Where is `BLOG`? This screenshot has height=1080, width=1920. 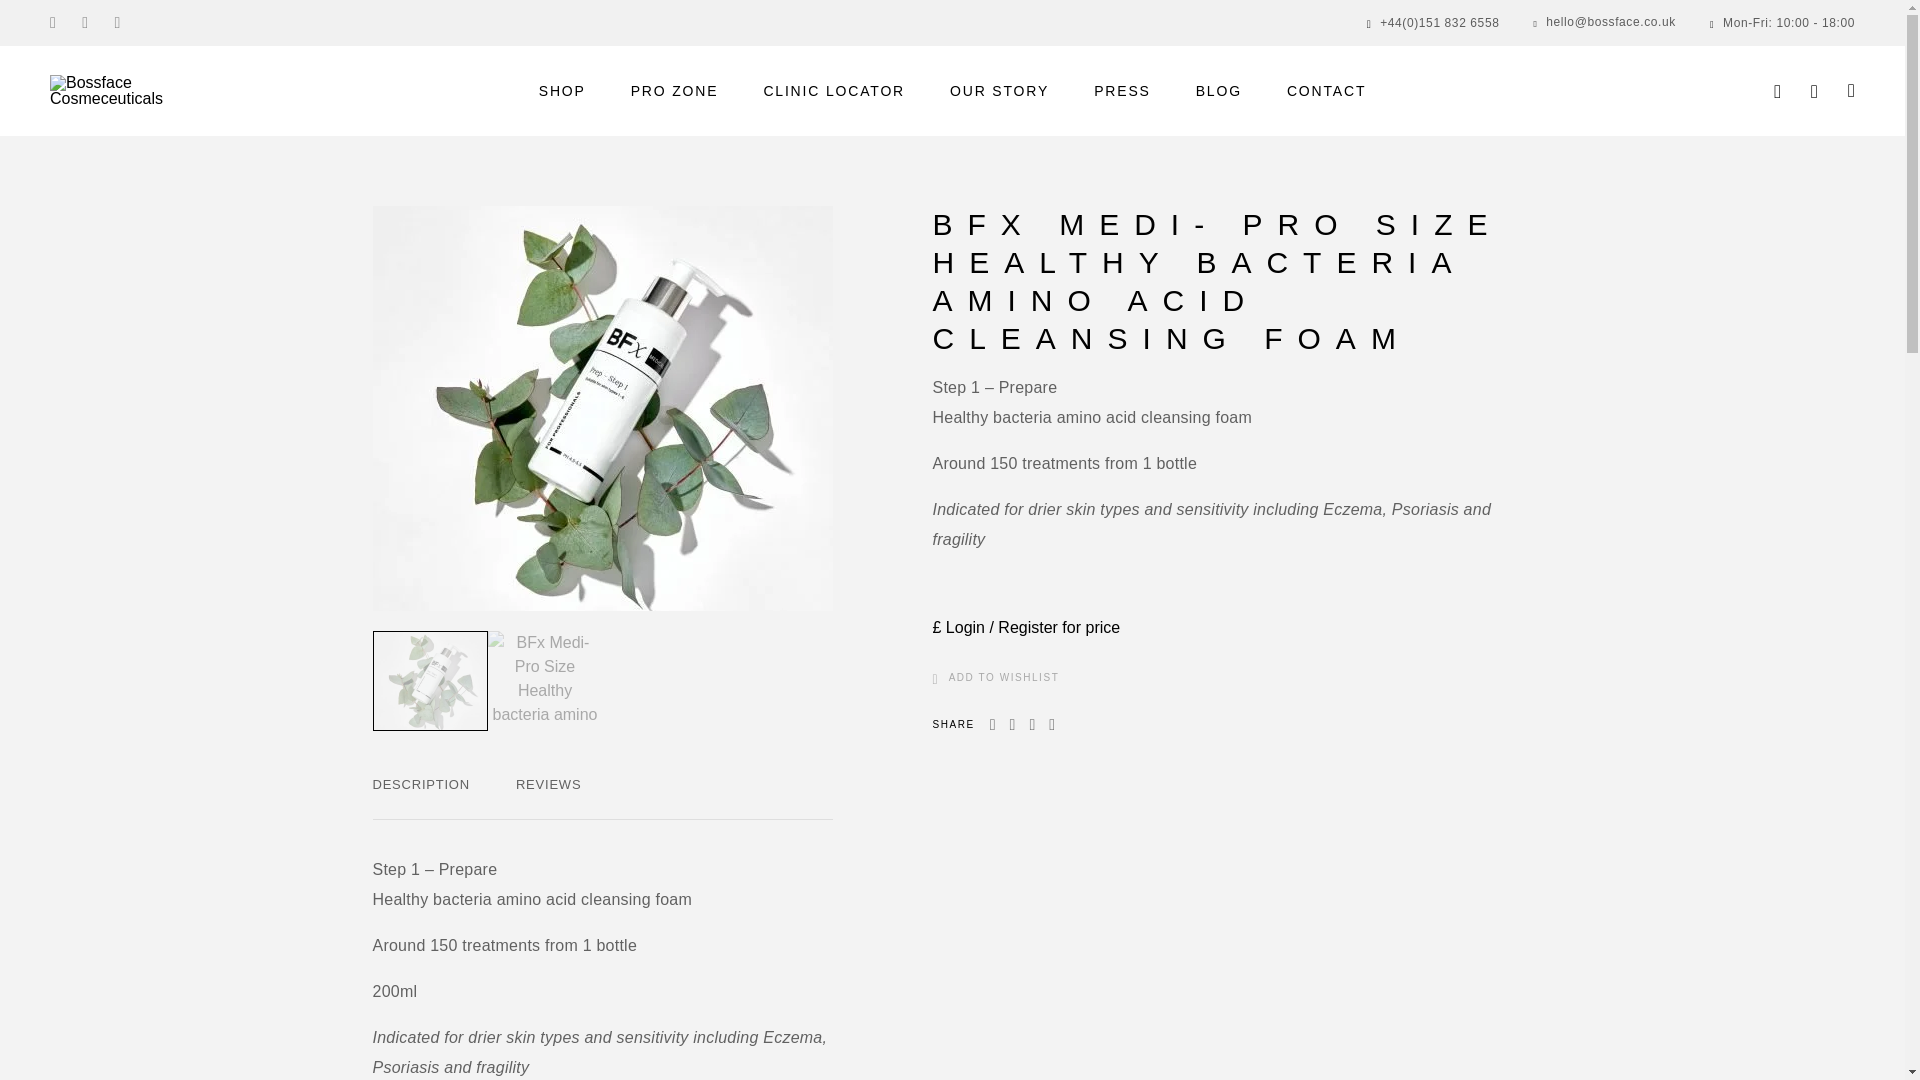
BLOG is located at coordinates (1219, 91).